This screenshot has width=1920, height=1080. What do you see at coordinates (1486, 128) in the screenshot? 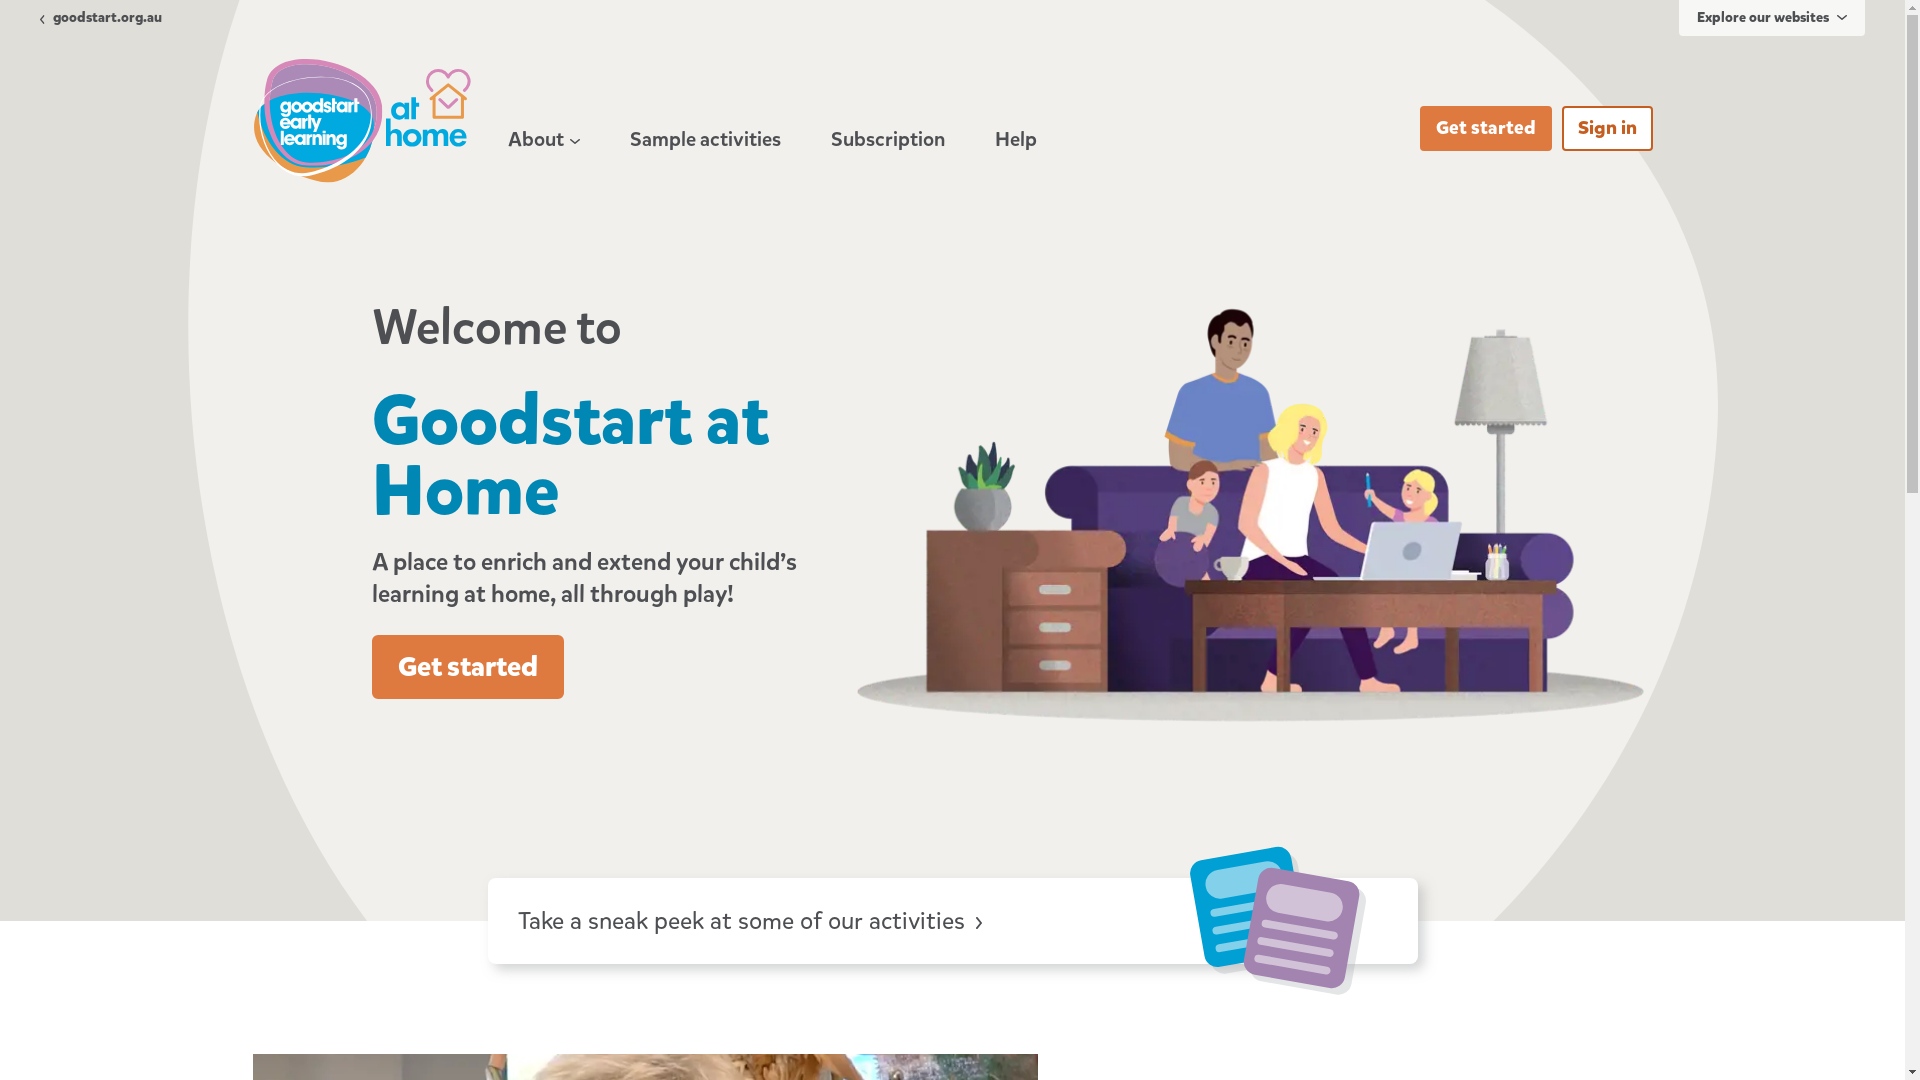
I see `Get started` at bounding box center [1486, 128].